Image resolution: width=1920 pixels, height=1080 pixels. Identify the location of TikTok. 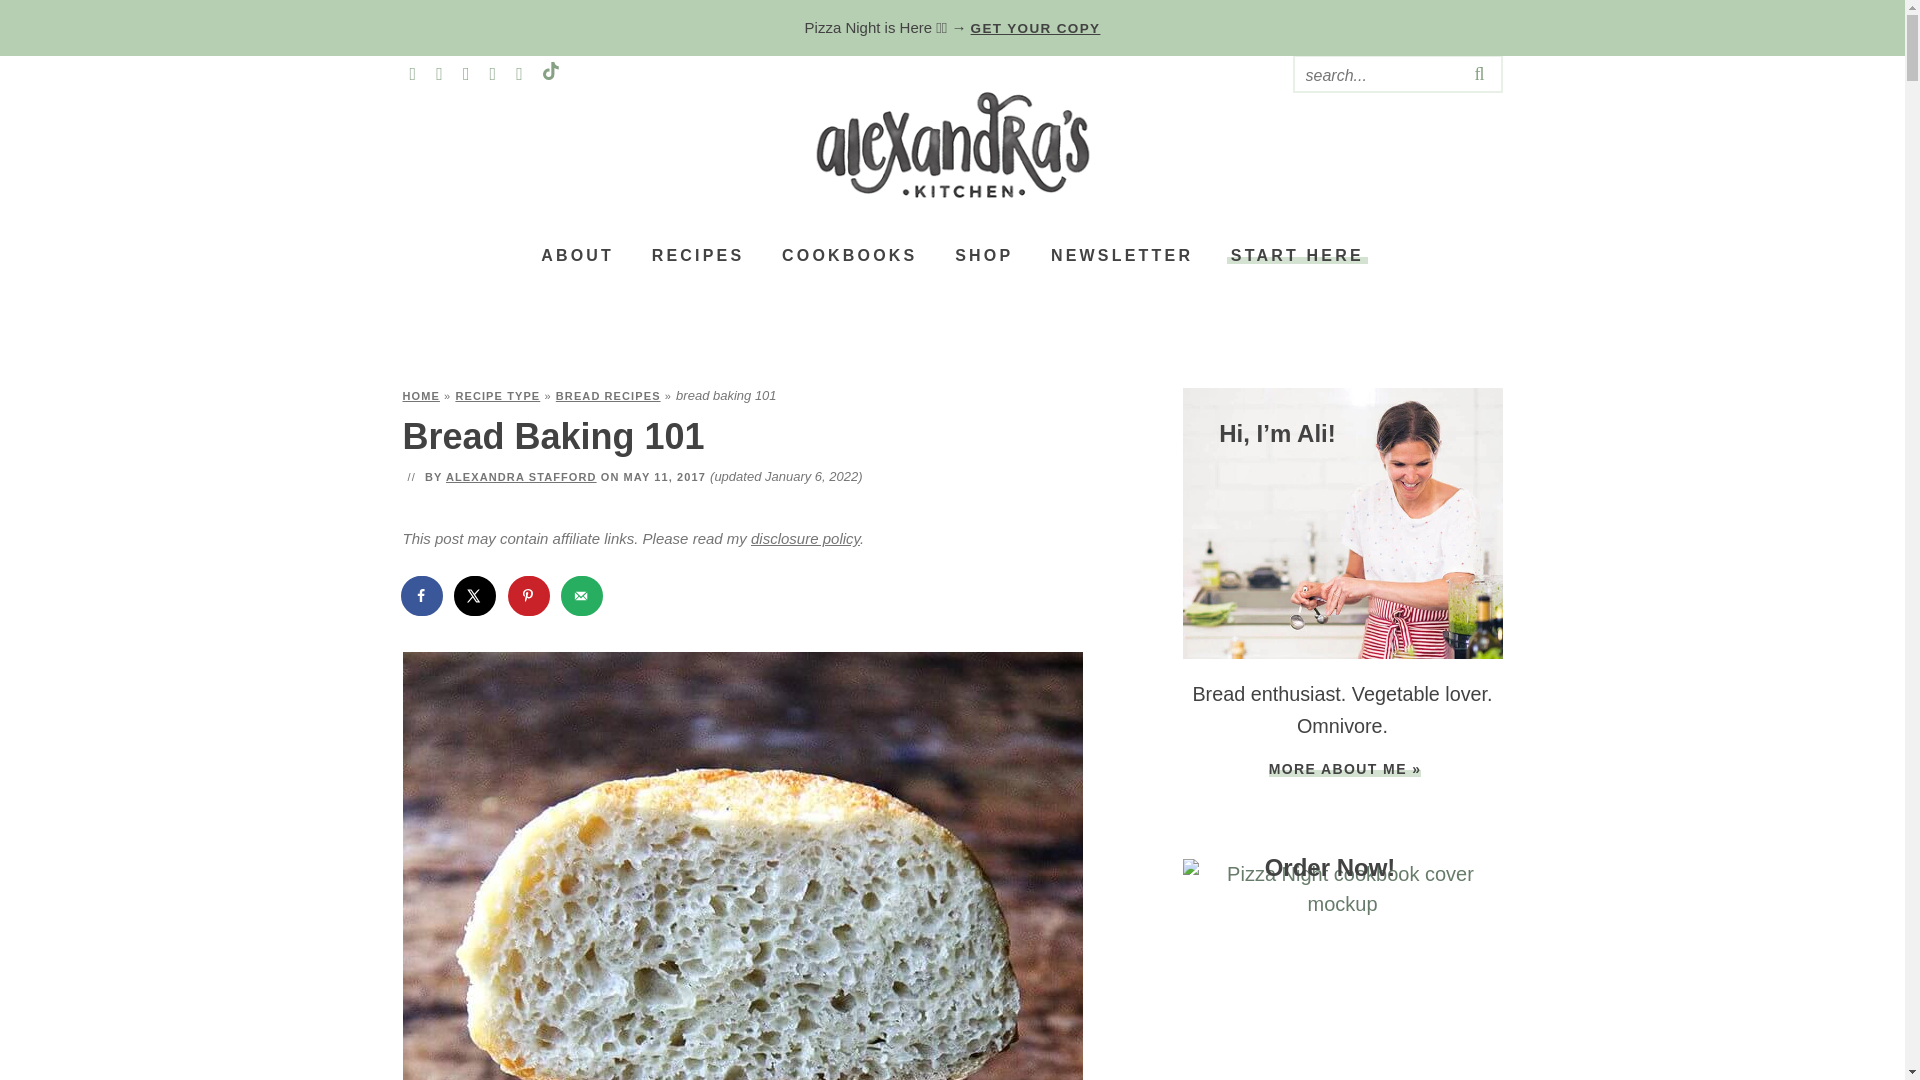
(550, 74).